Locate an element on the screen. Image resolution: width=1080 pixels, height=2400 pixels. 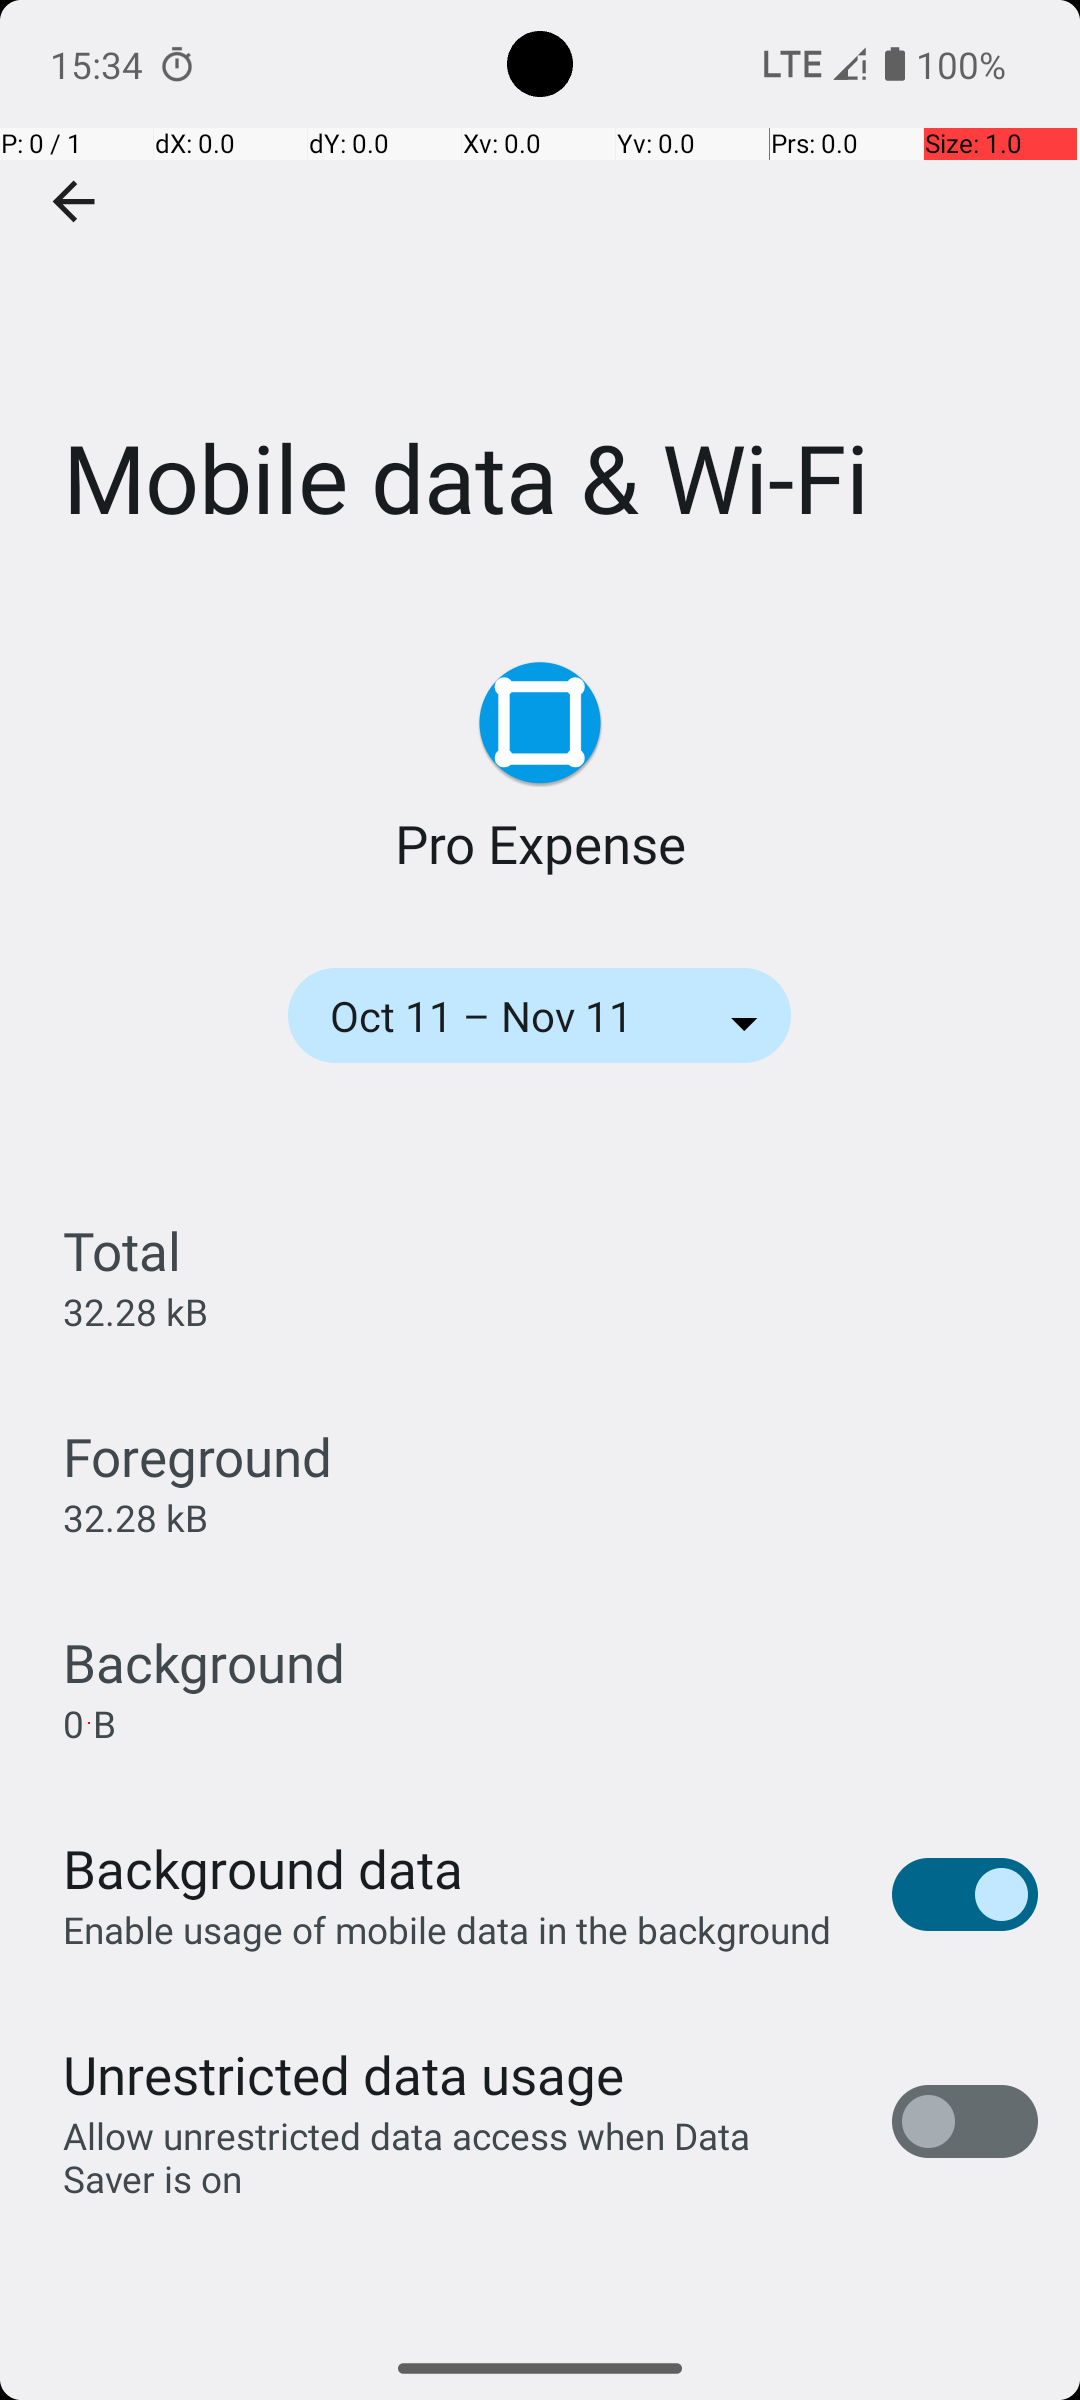
Foreground is located at coordinates (198, 1456).